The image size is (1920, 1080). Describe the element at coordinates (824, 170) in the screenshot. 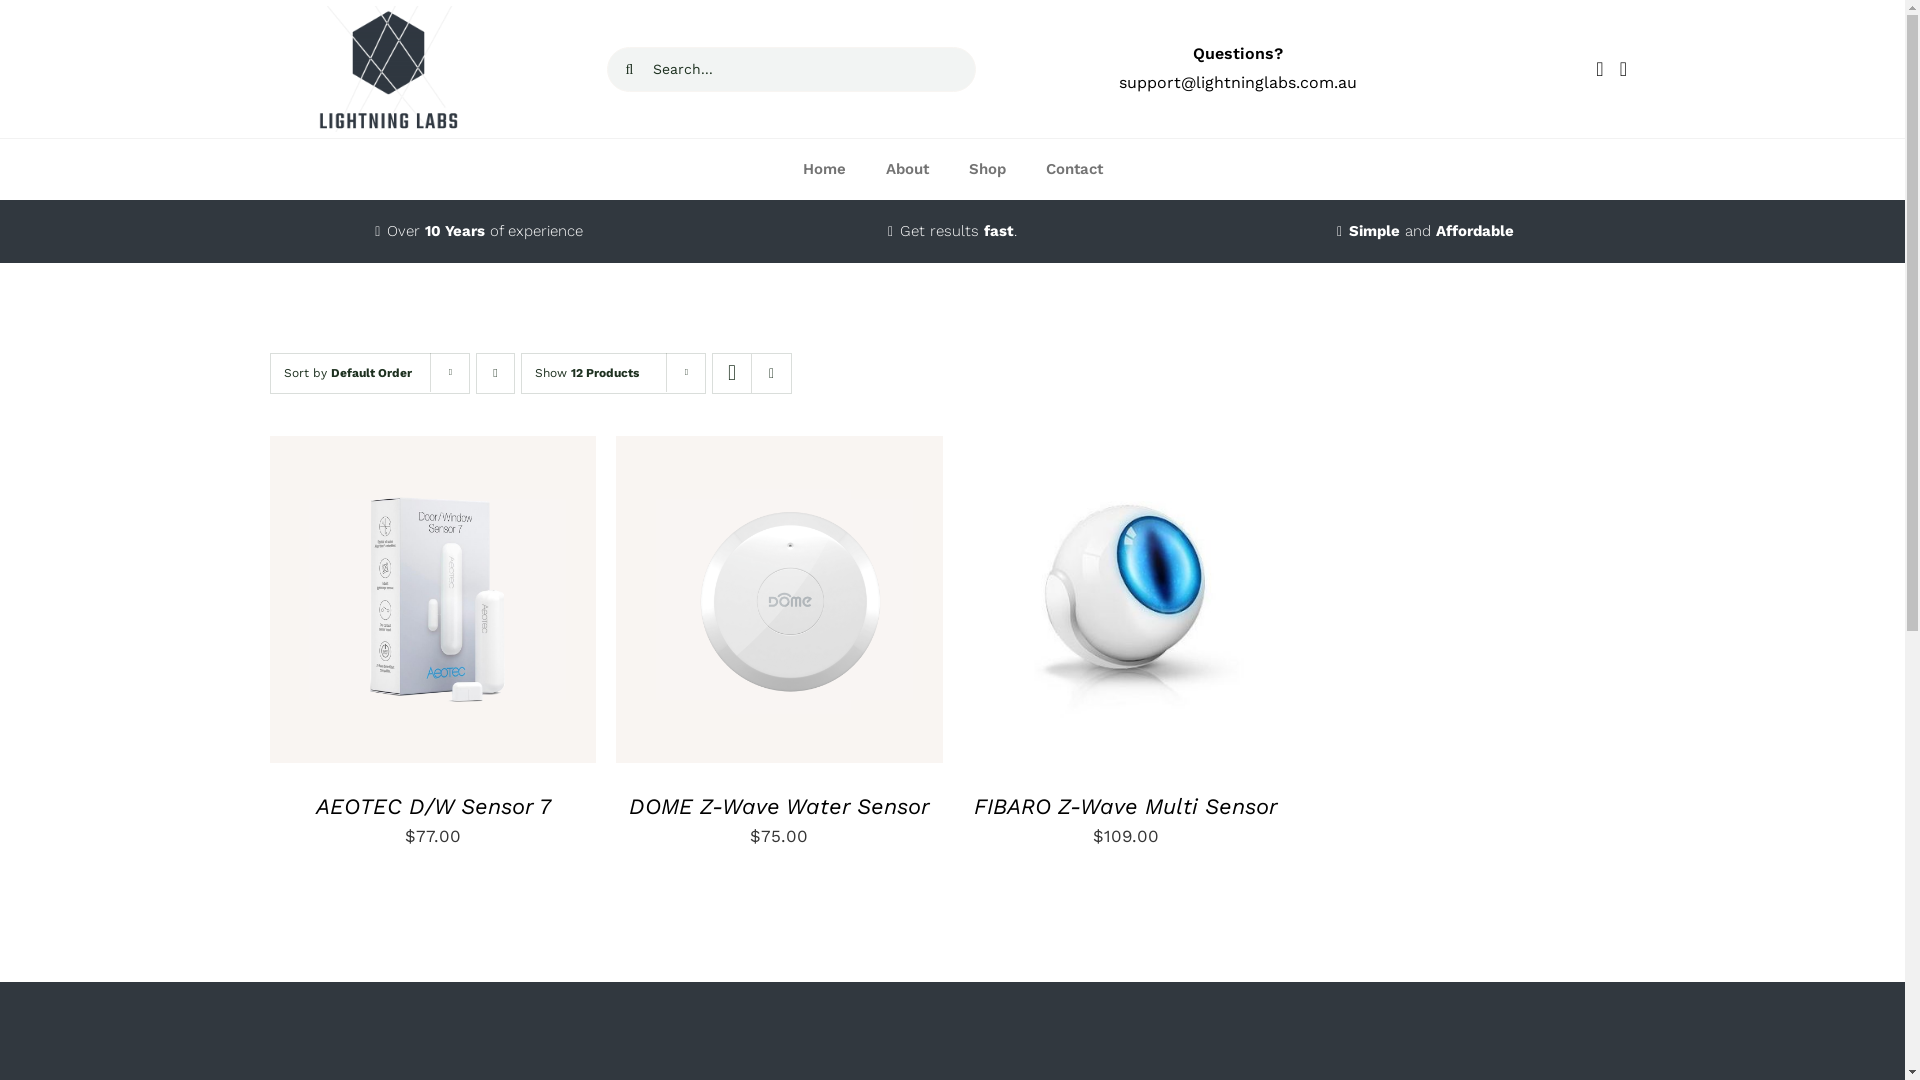

I see `Home` at that location.